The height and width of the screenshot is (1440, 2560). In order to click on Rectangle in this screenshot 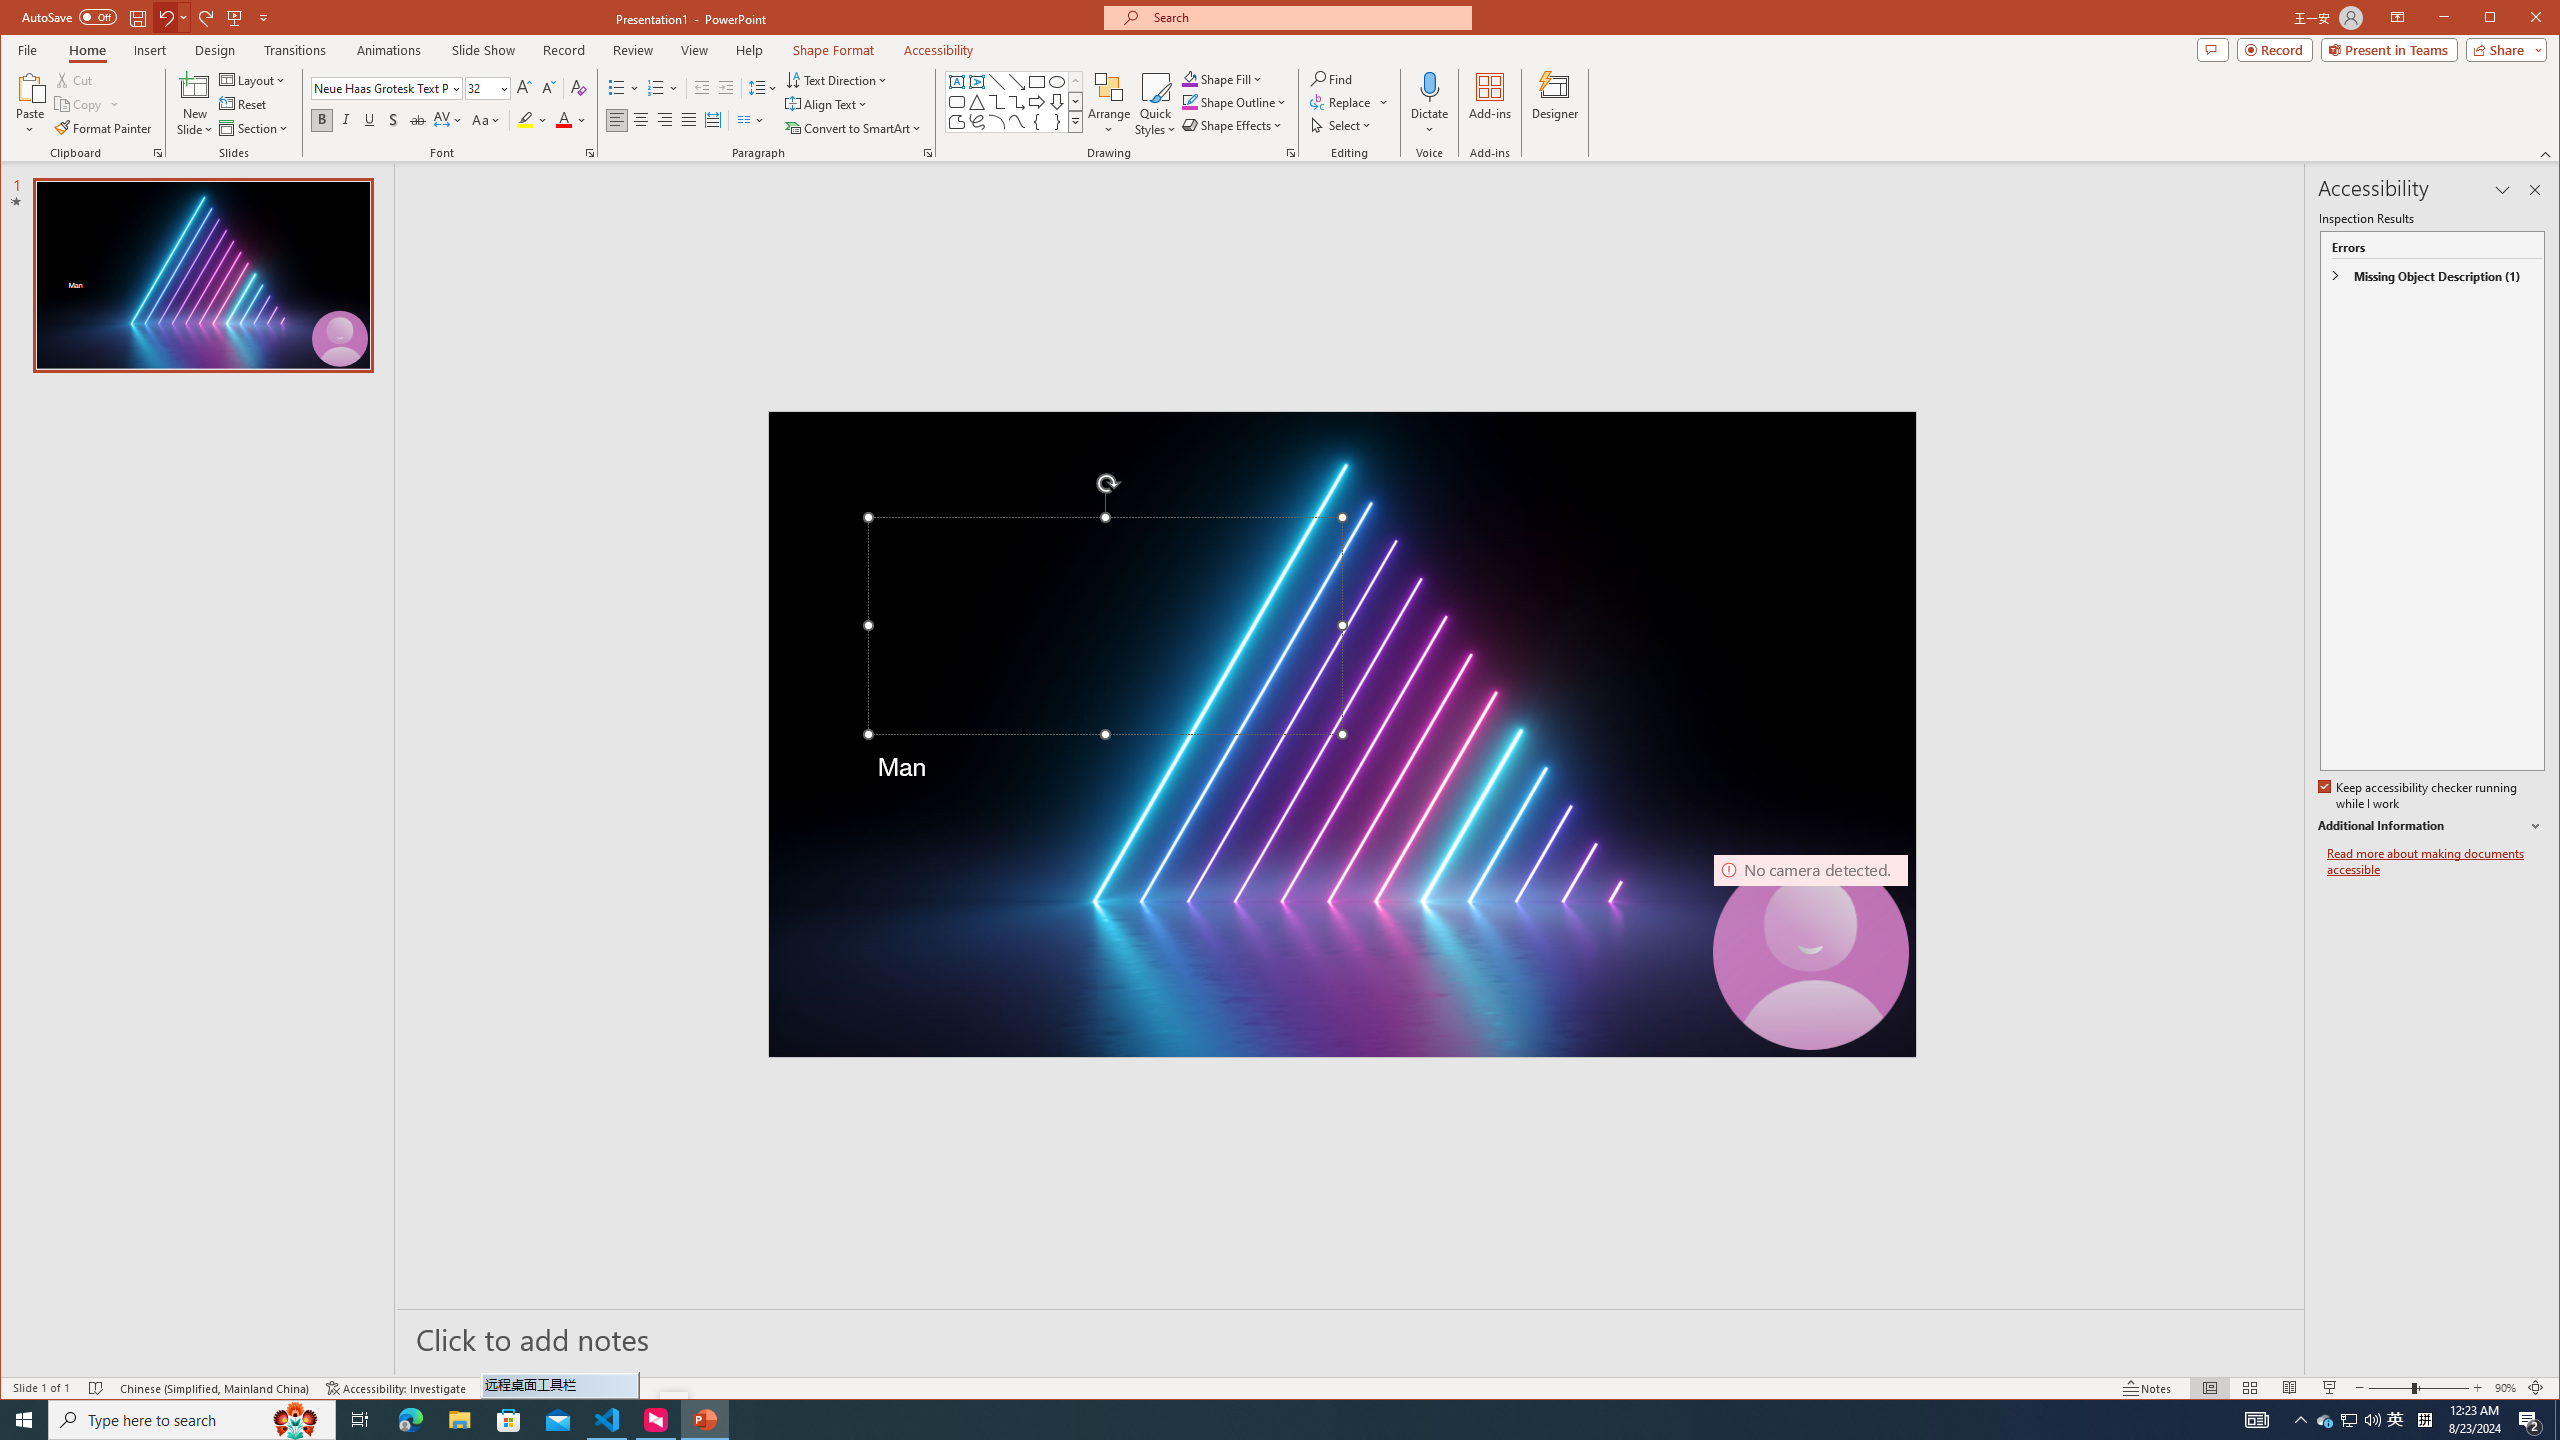, I will do `click(1036, 82)`.